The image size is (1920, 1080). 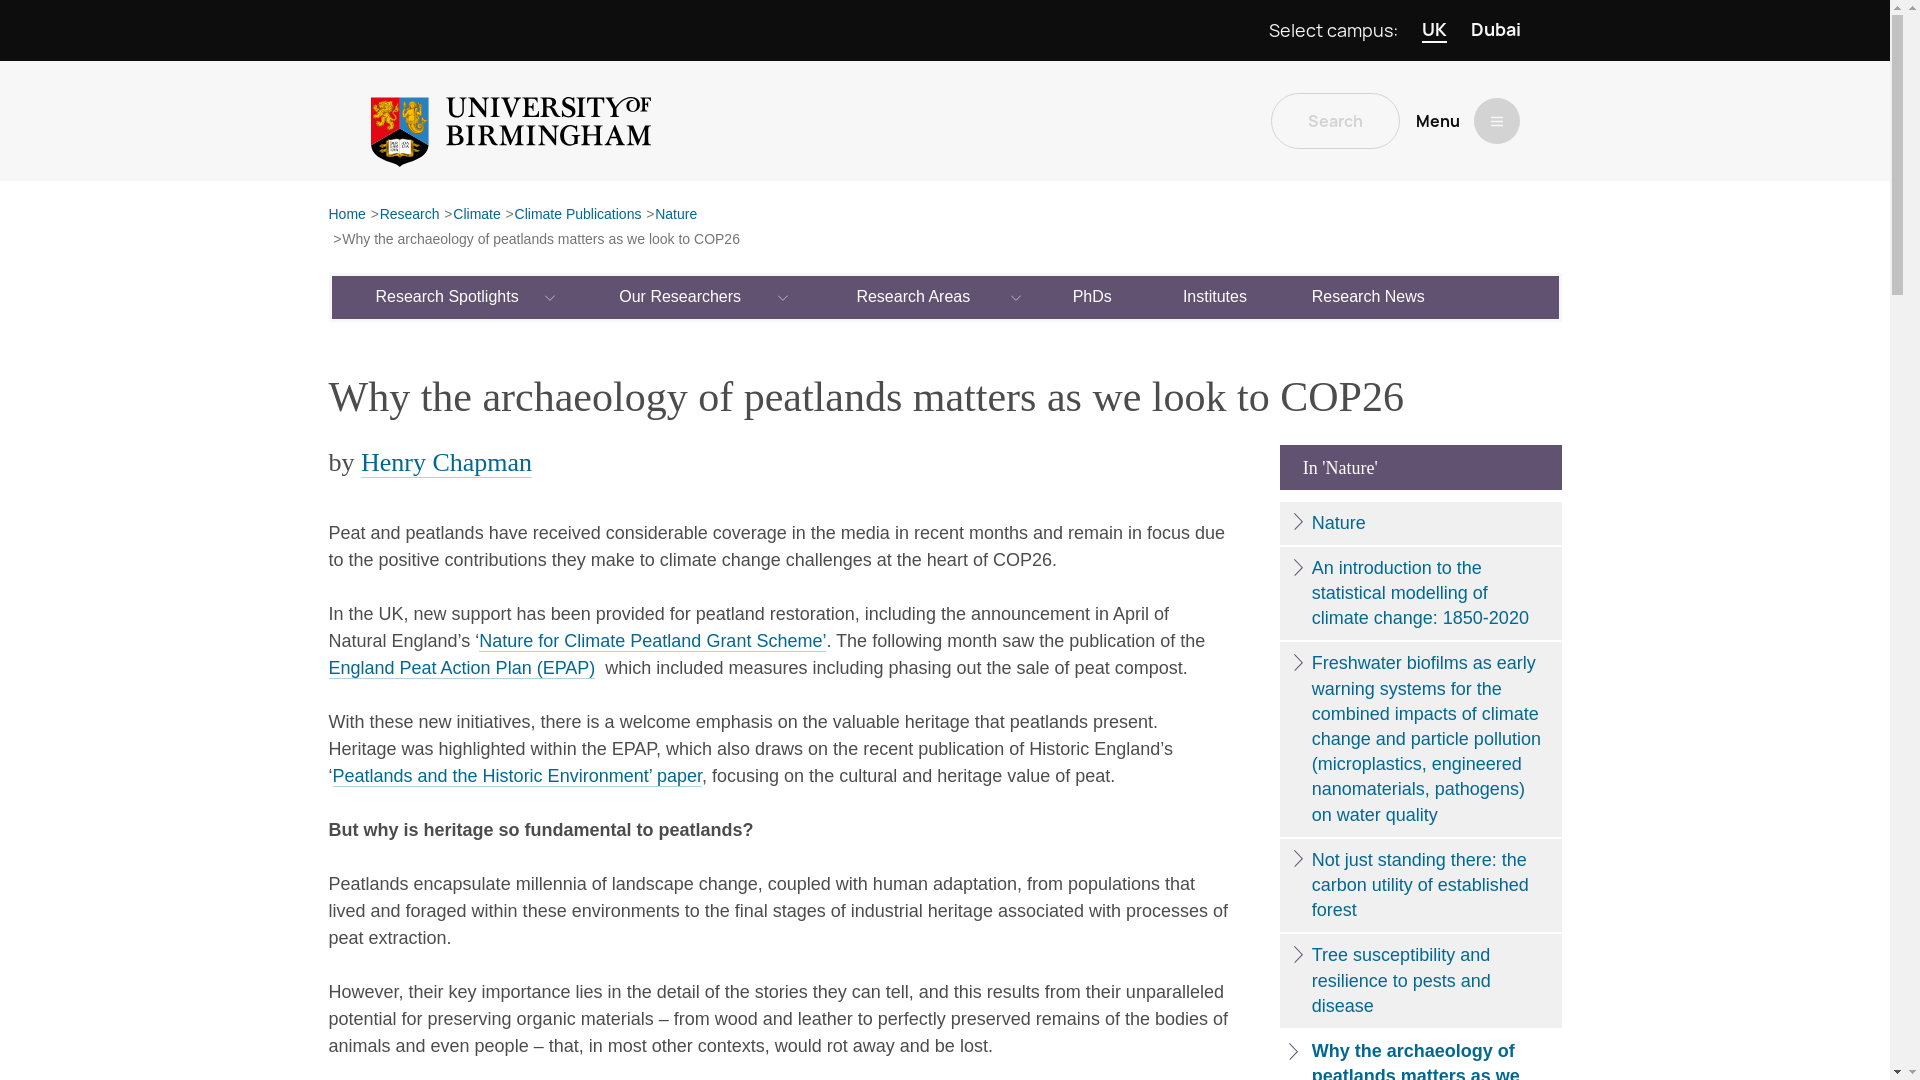 I want to click on Research Spotlights, so click(x=448, y=296).